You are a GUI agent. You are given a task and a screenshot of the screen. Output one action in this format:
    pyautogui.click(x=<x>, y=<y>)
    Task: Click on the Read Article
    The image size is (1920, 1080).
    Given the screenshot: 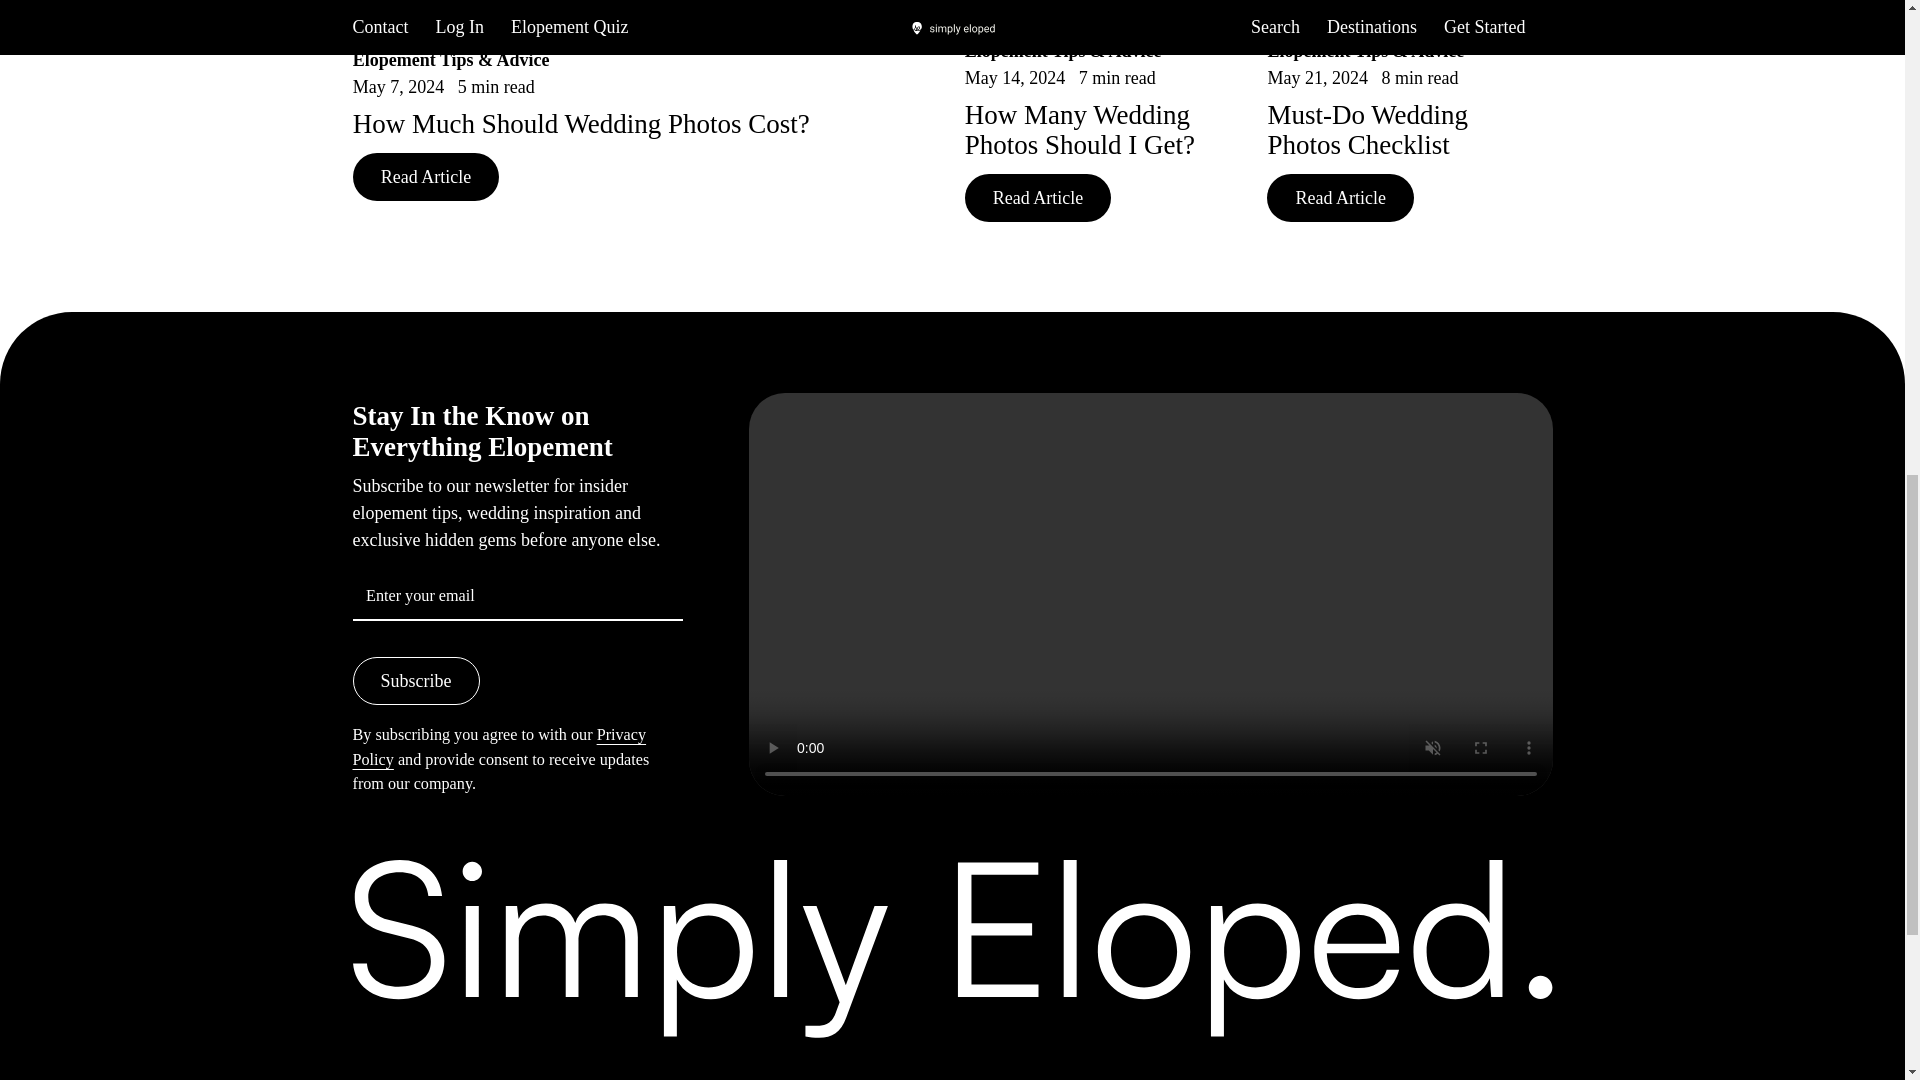 What is the action you would take?
    pyautogui.click(x=1038, y=198)
    